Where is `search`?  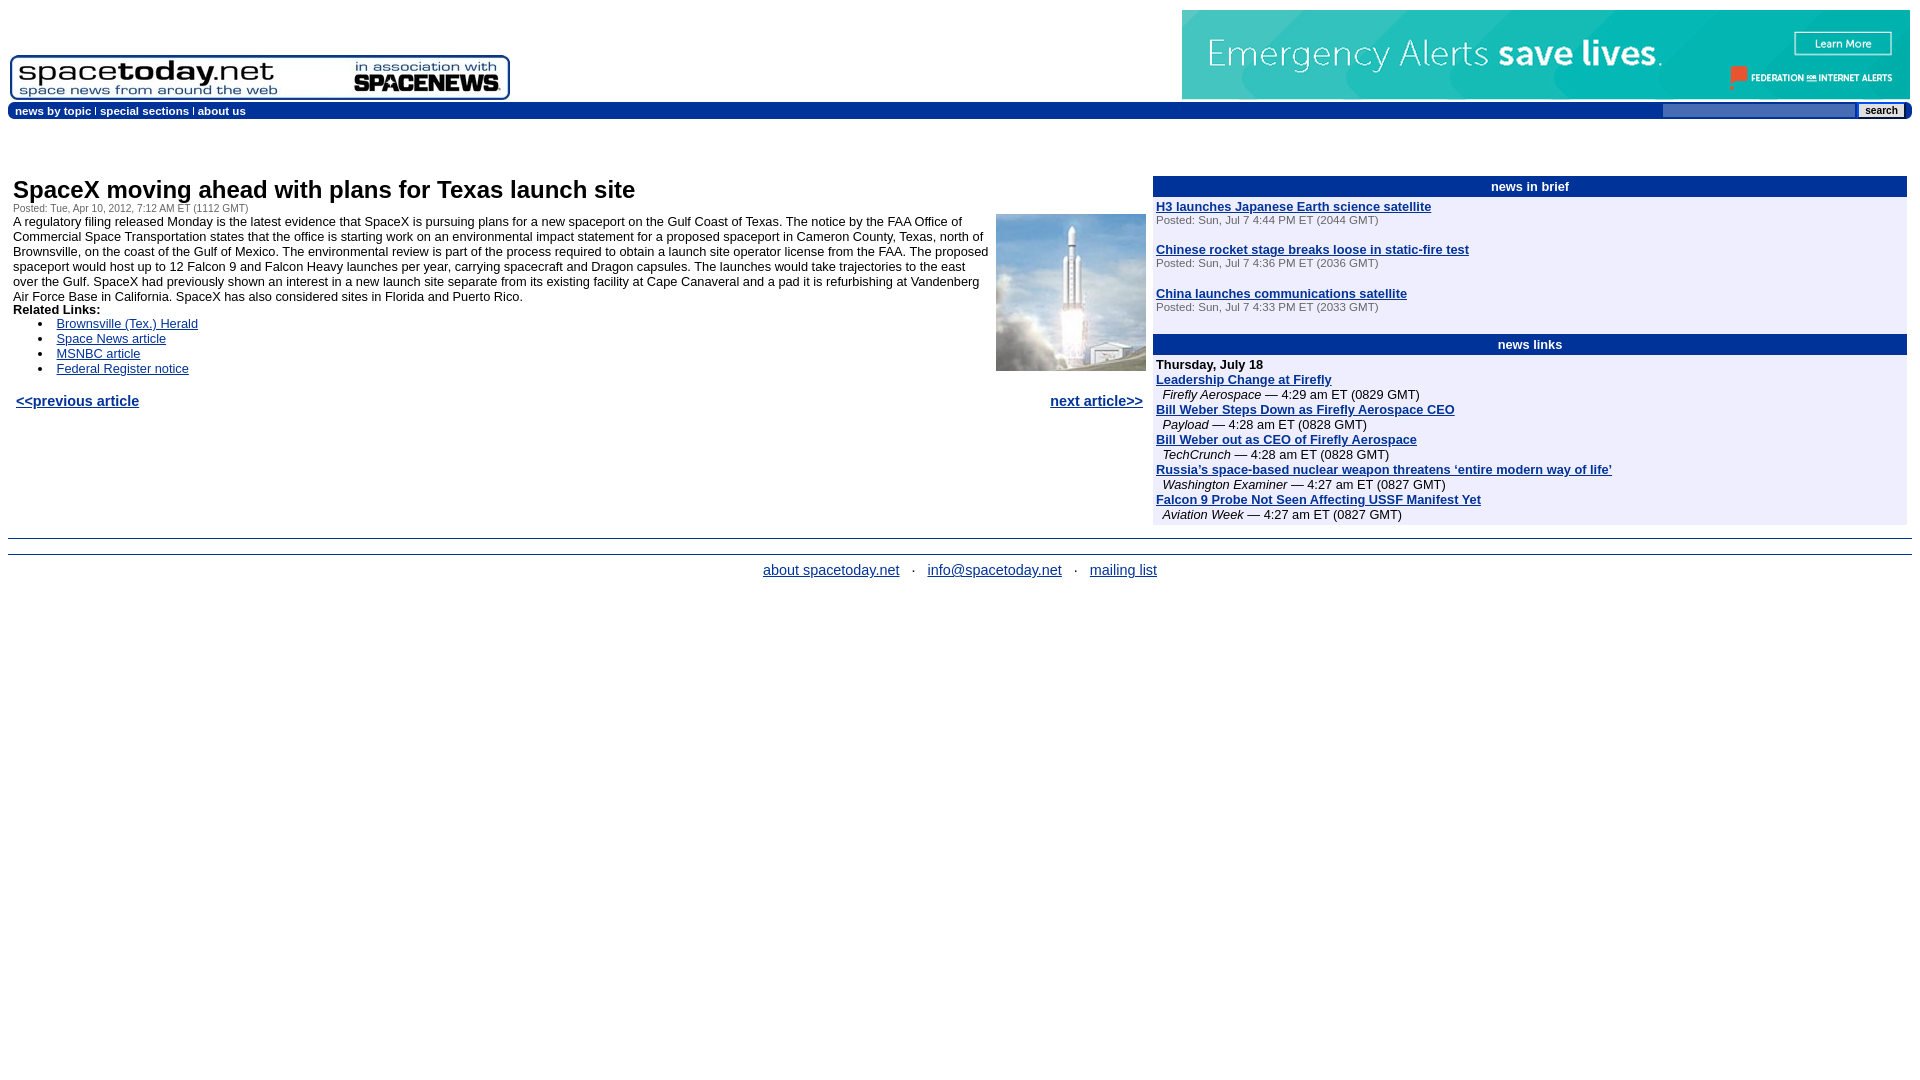 search is located at coordinates (1881, 110).